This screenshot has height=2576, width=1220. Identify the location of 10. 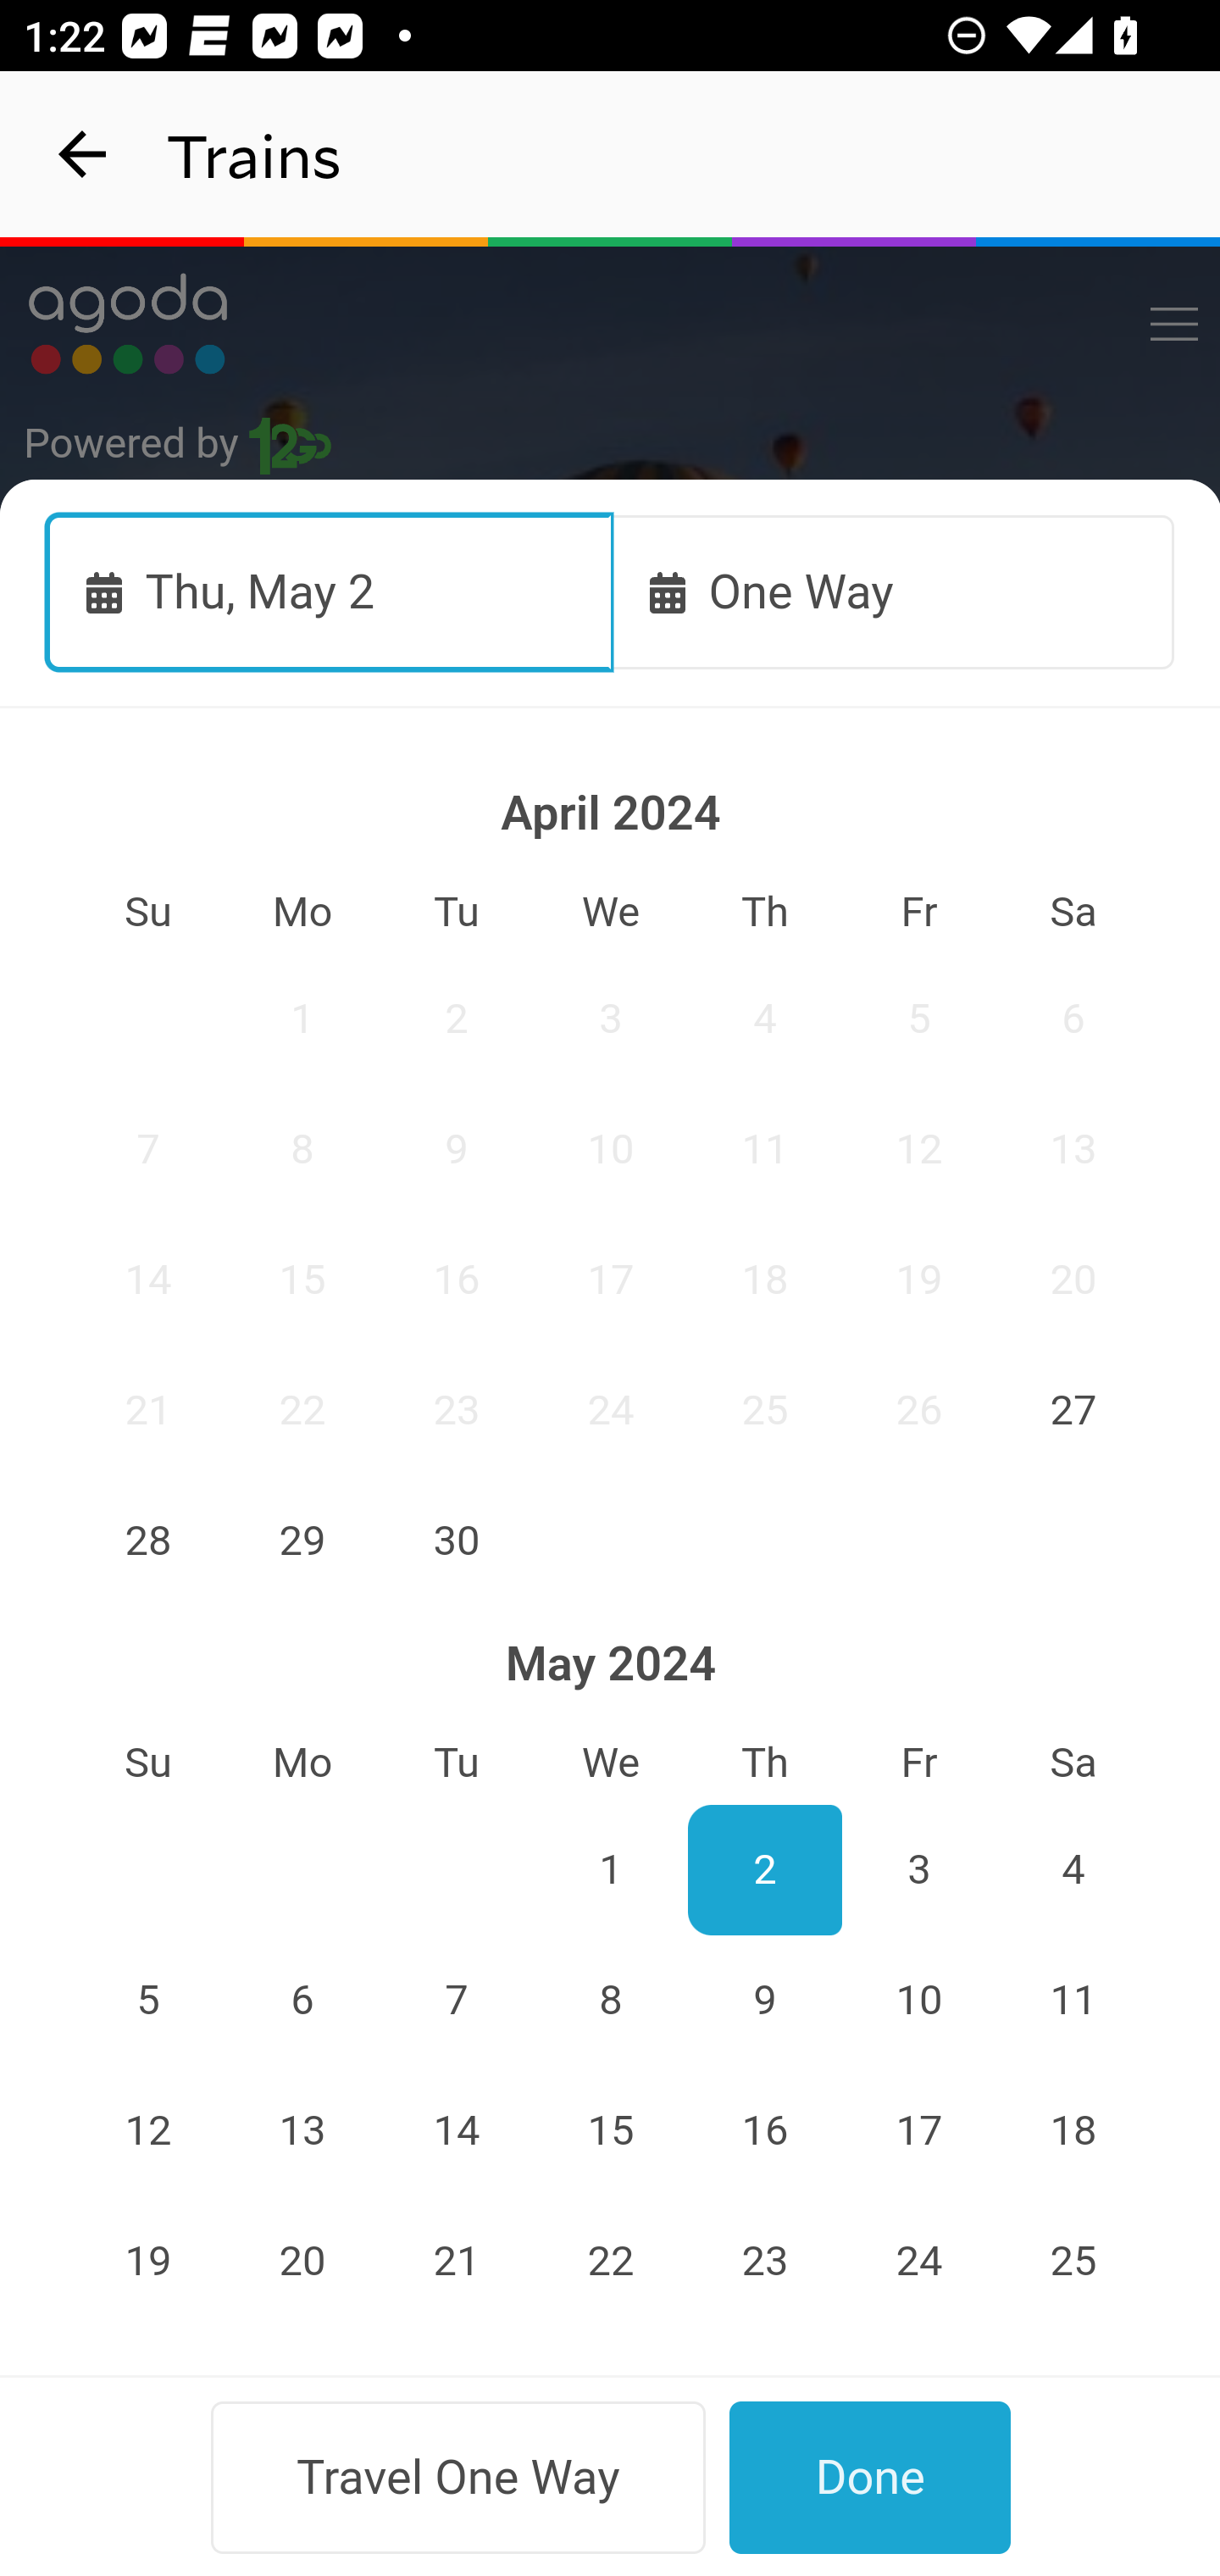
(612, 1148).